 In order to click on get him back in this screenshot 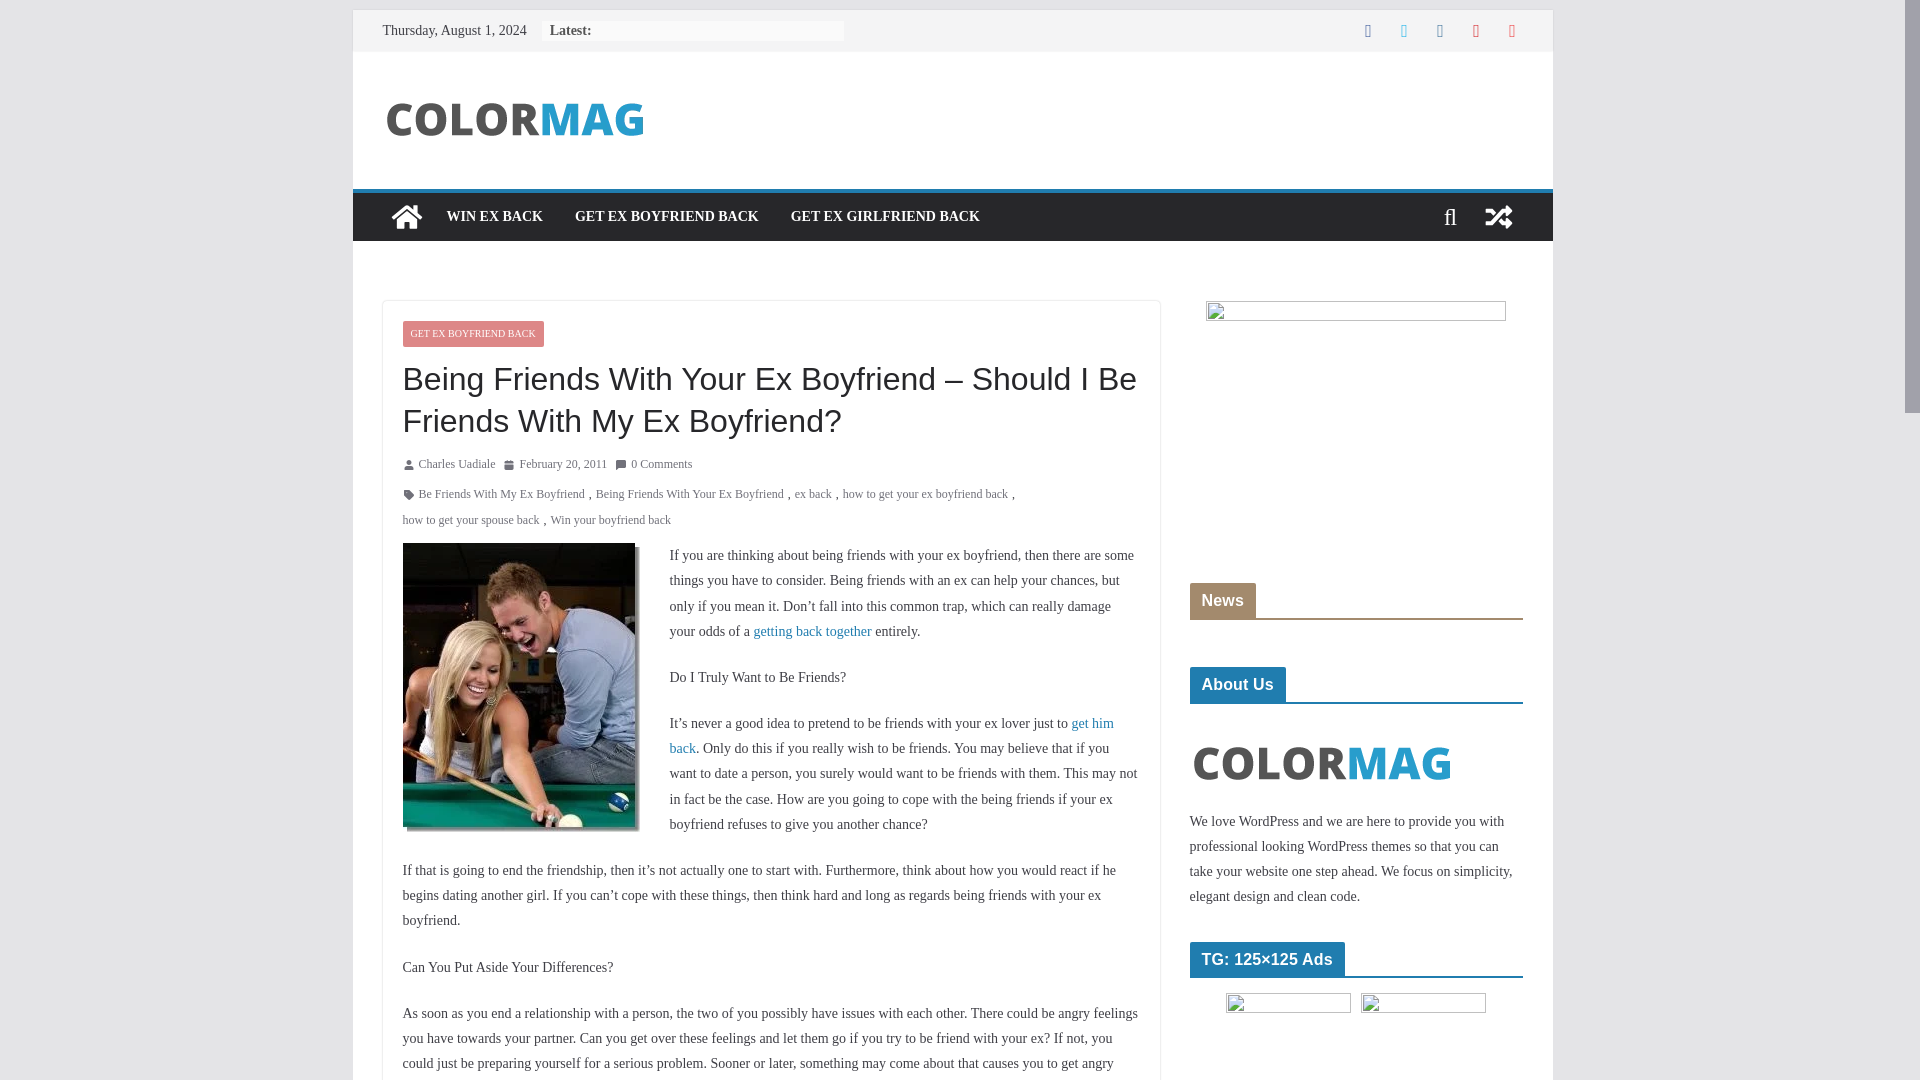, I will do `click(892, 736)`.